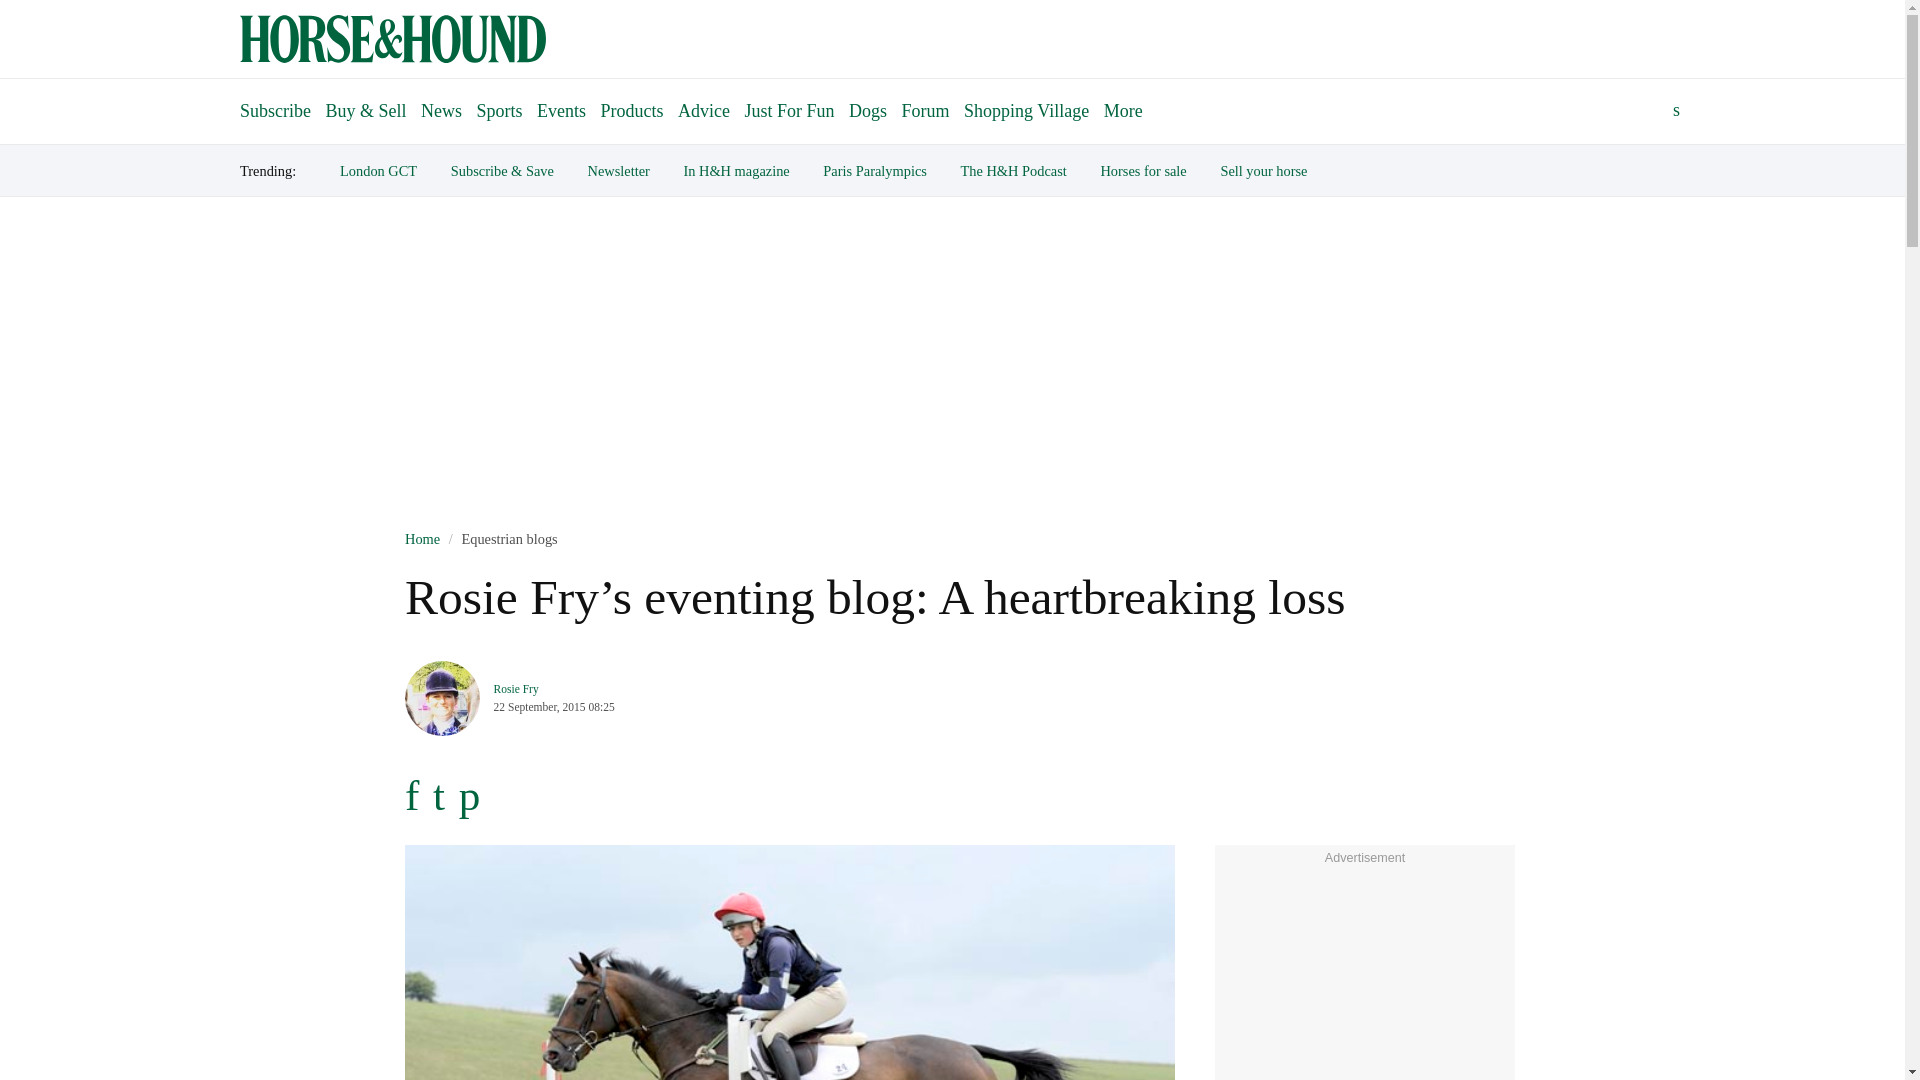  I want to click on Products, so click(632, 110).